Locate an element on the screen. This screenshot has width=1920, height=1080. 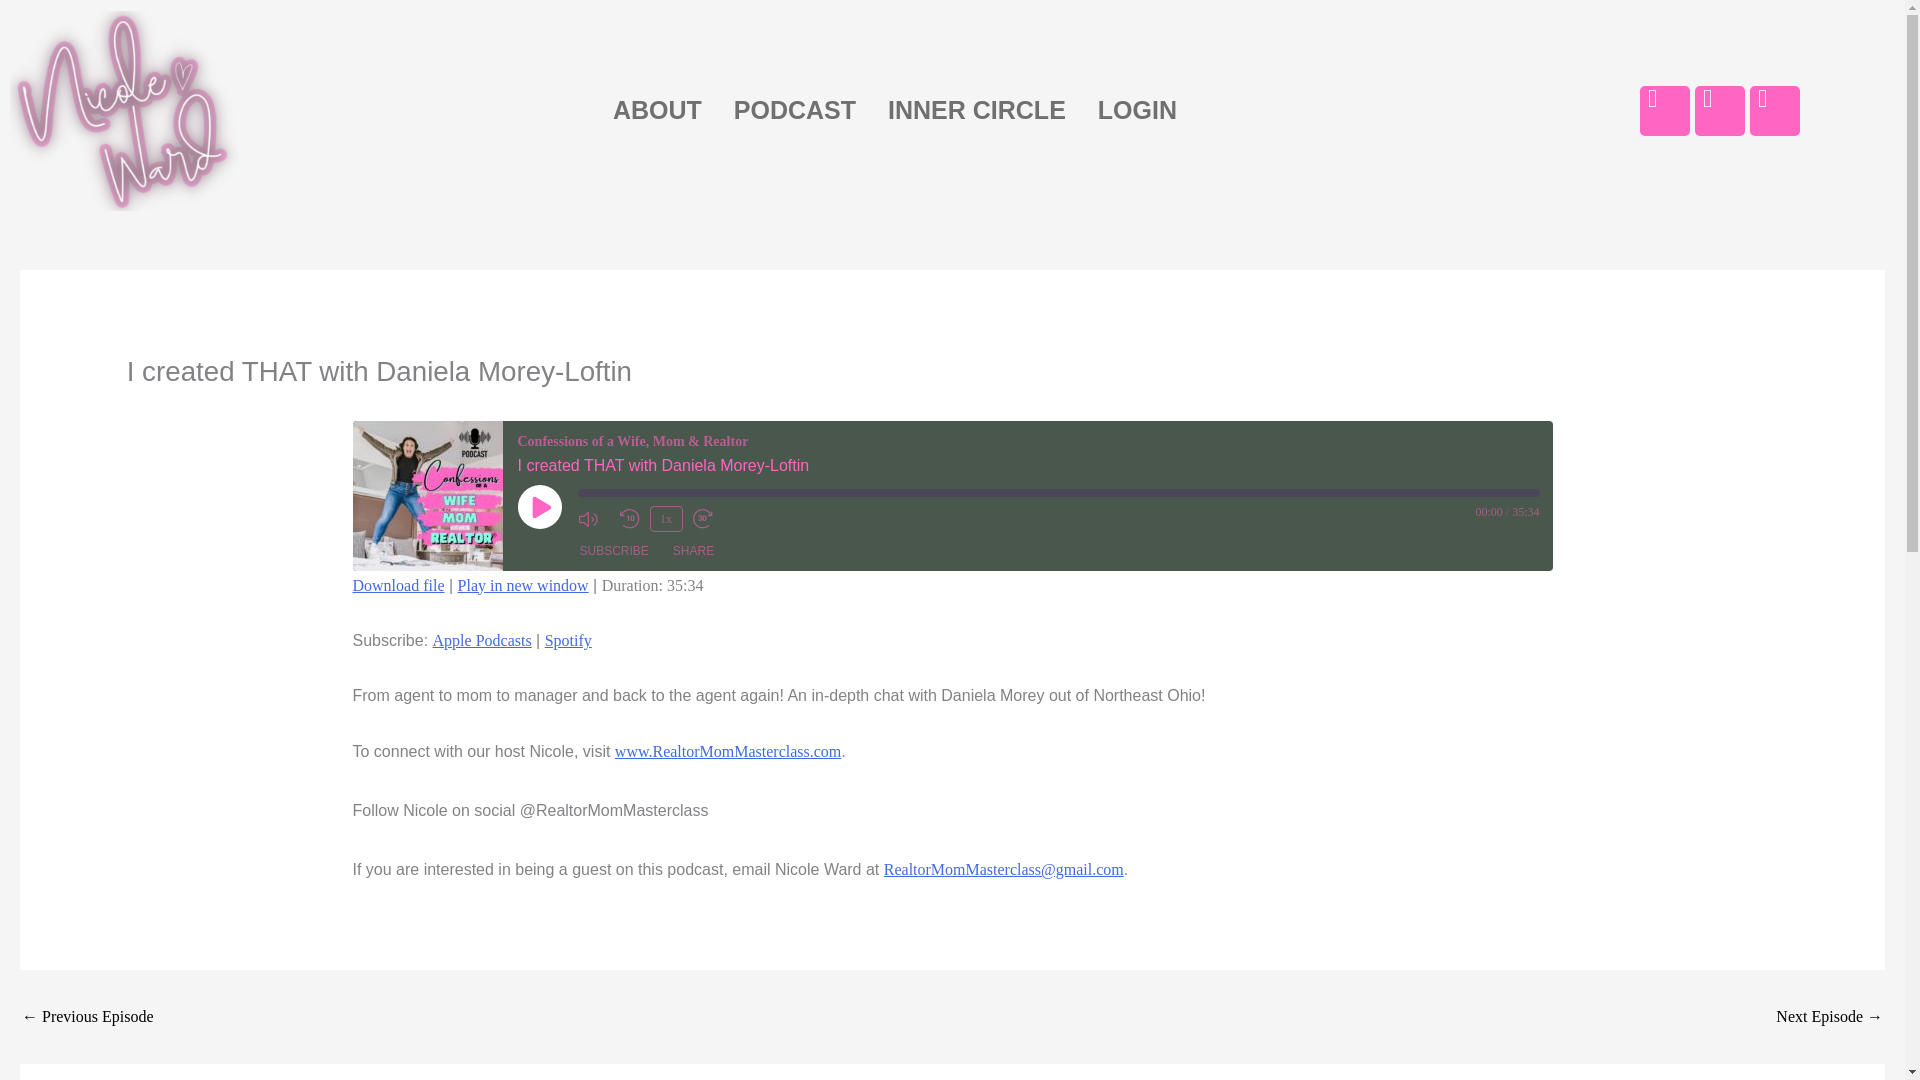
PODCAST is located at coordinates (794, 110).